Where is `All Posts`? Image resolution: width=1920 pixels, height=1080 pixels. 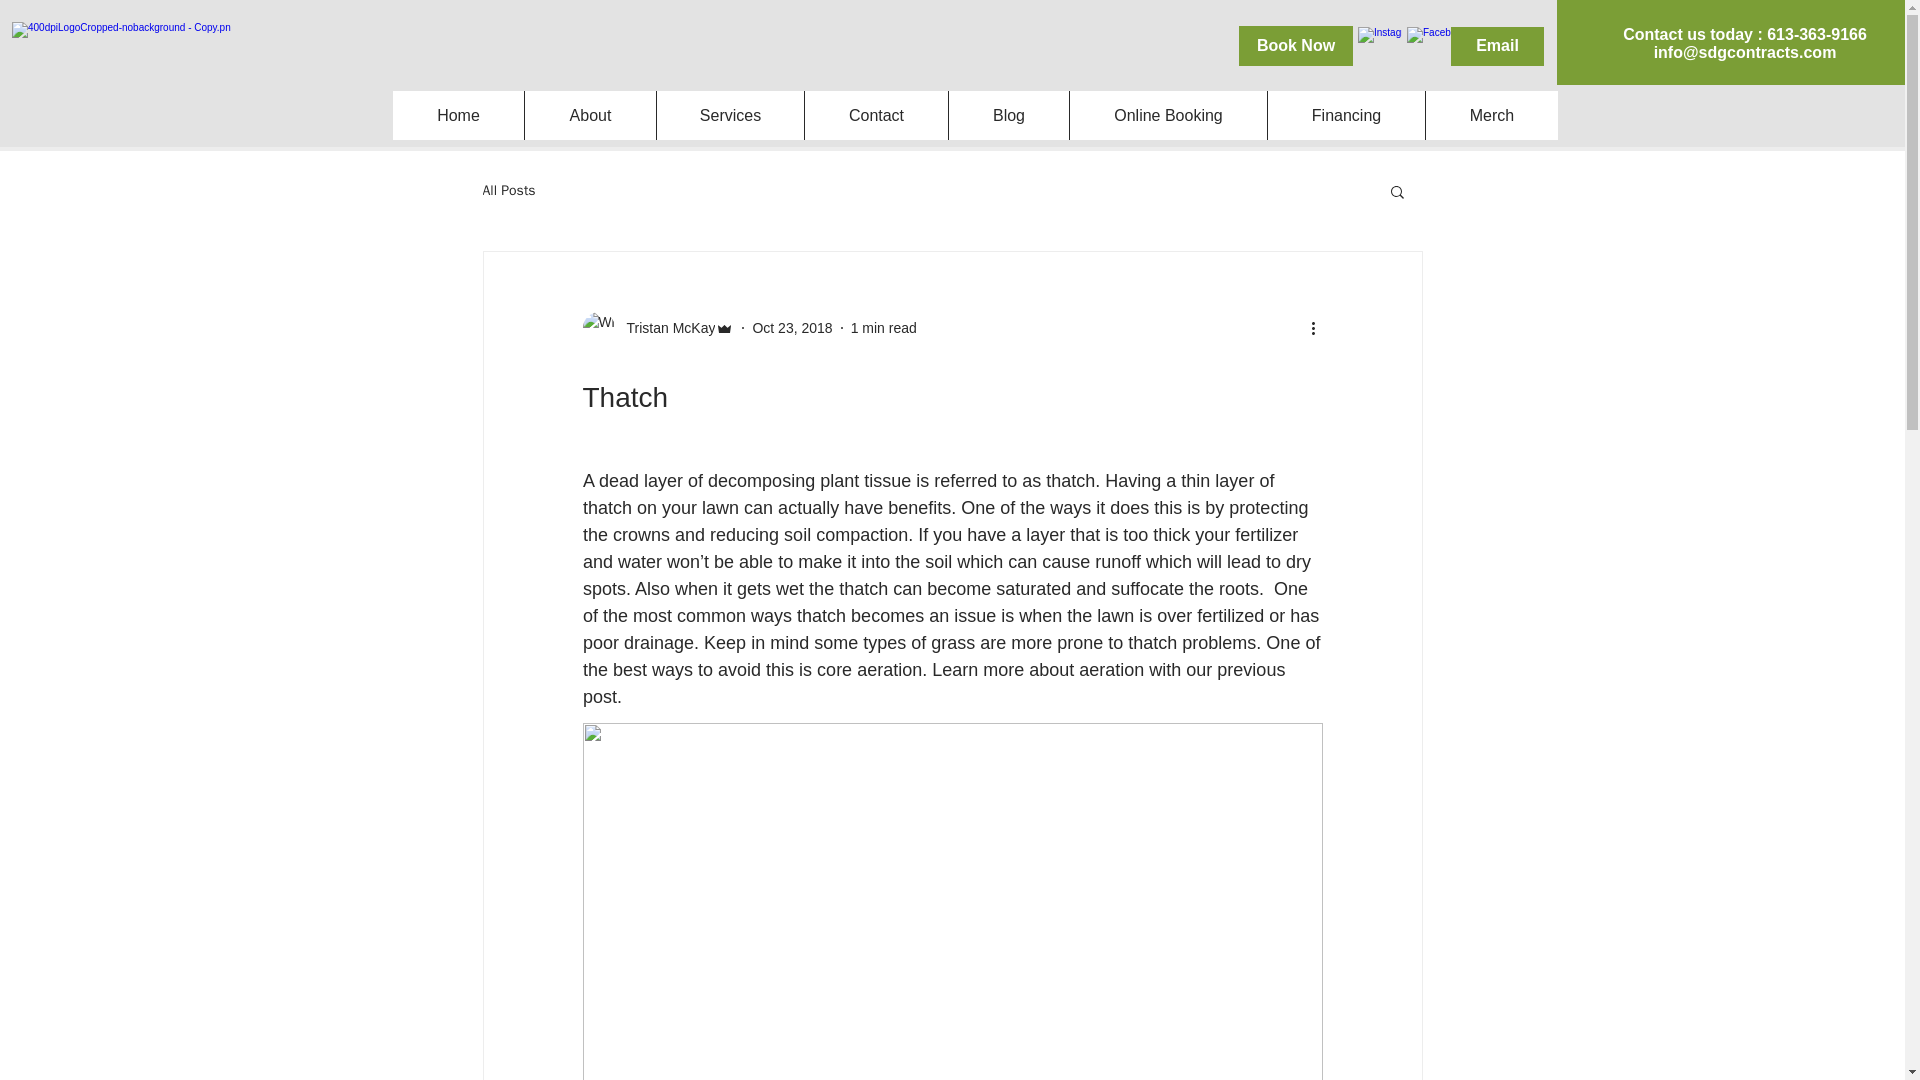
All Posts is located at coordinates (508, 190).